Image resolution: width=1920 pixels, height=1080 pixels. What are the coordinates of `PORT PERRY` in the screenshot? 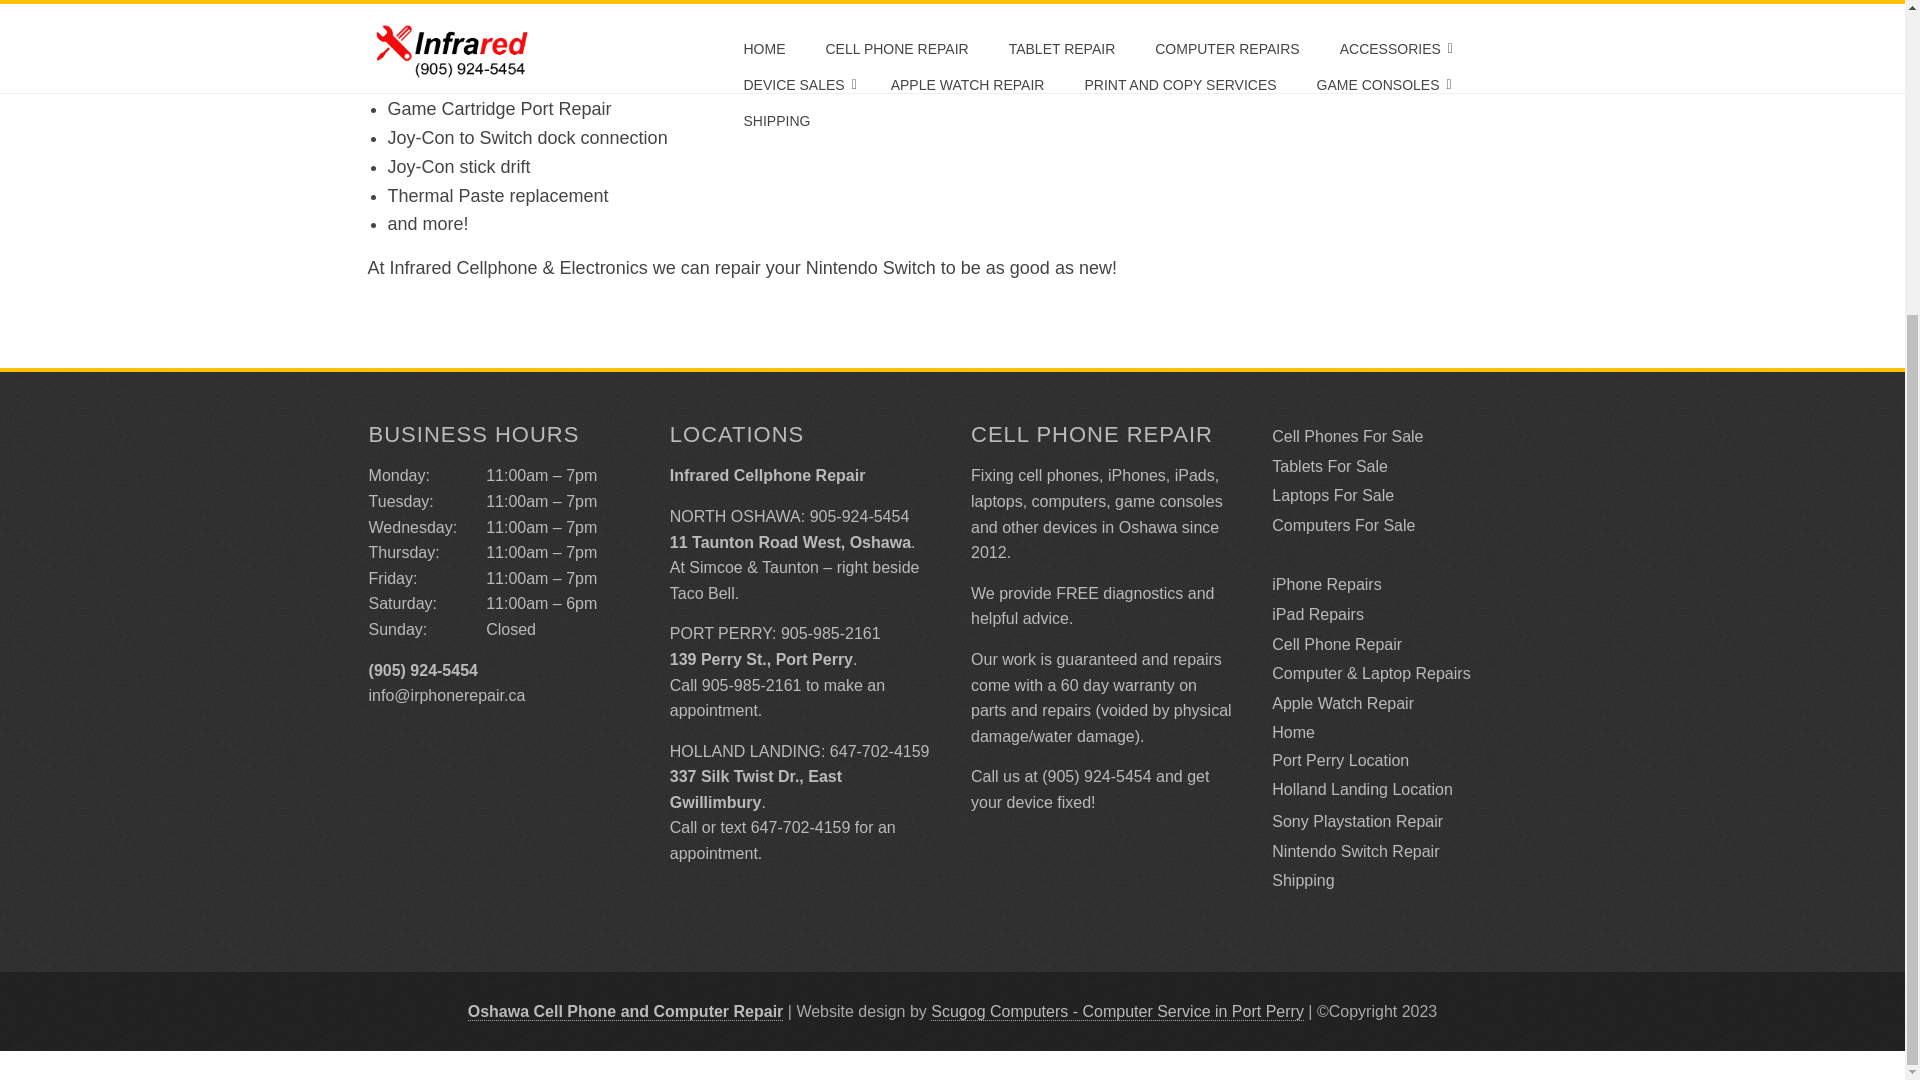 It's located at (720, 633).